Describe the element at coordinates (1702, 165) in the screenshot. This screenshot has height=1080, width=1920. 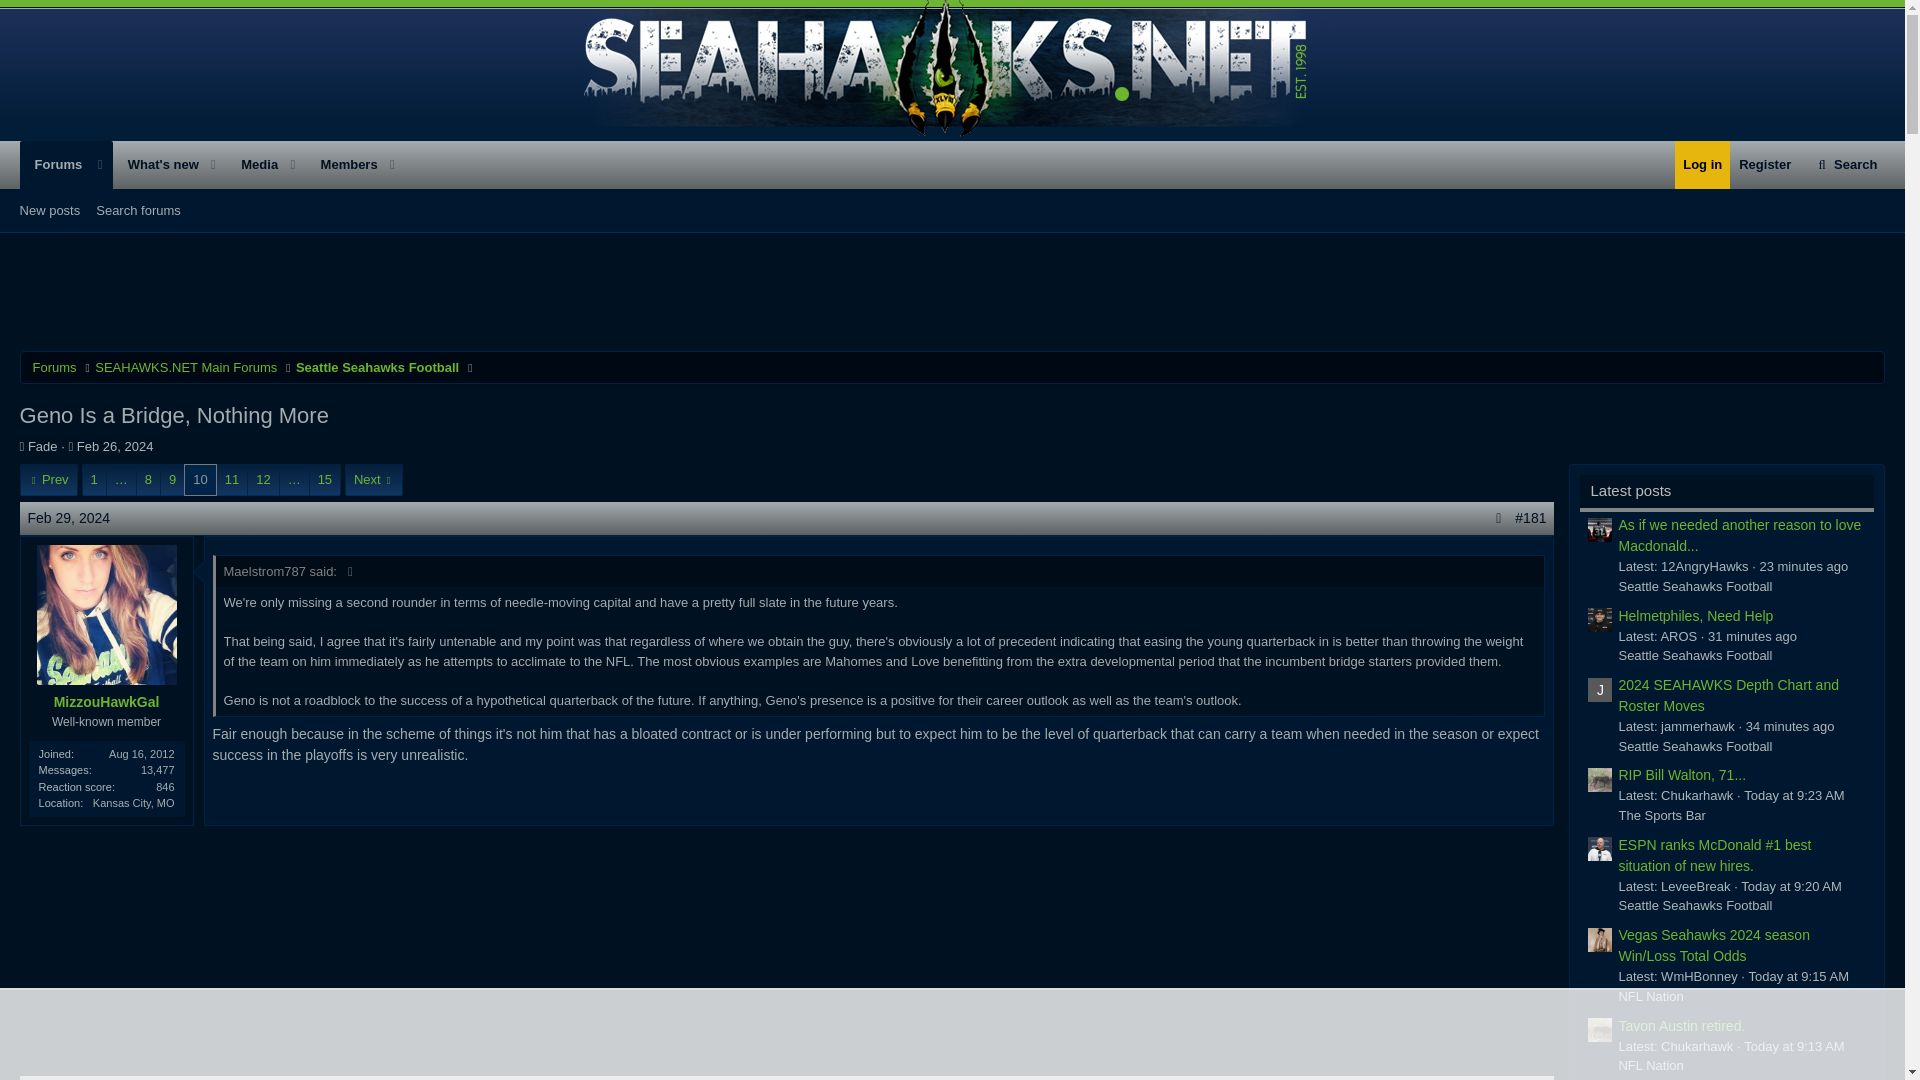
I see `Seattle Seahawks Football` at that location.